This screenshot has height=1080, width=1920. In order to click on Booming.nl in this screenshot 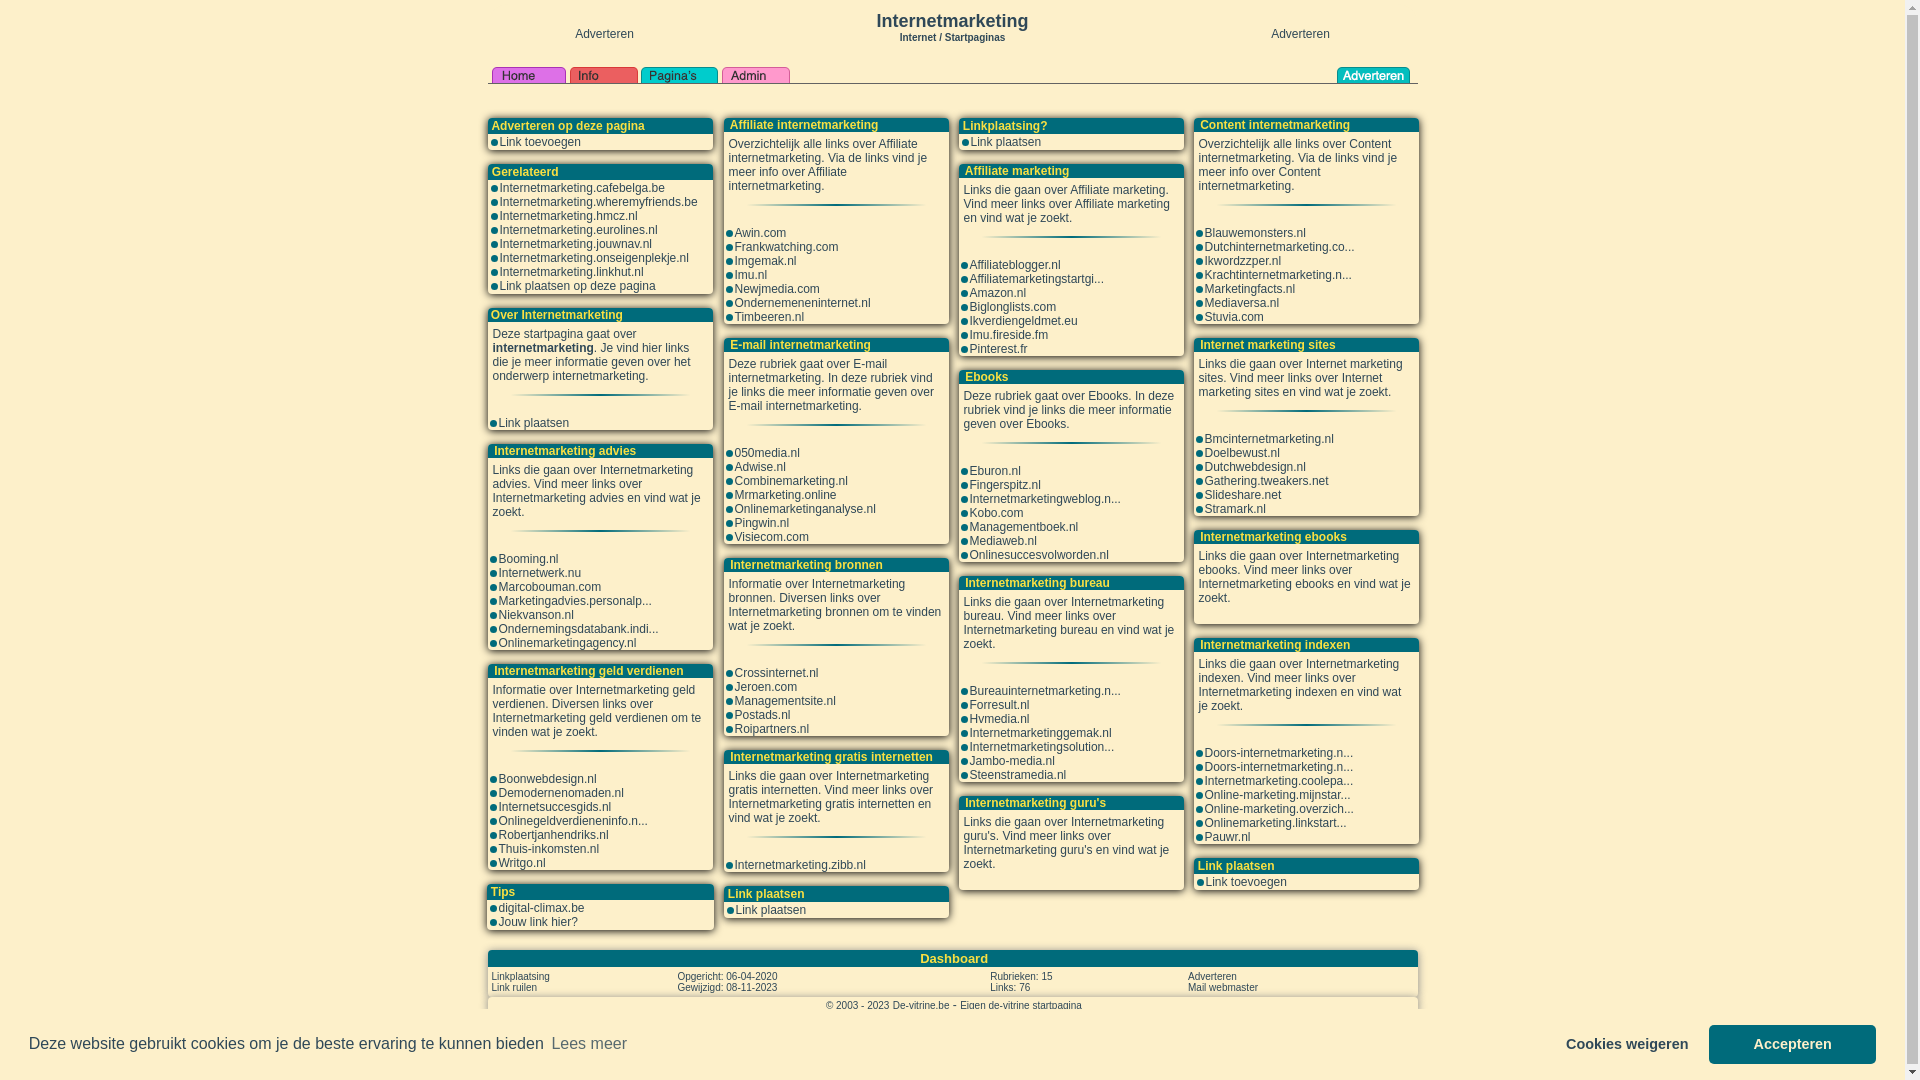, I will do `click(528, 559)`.